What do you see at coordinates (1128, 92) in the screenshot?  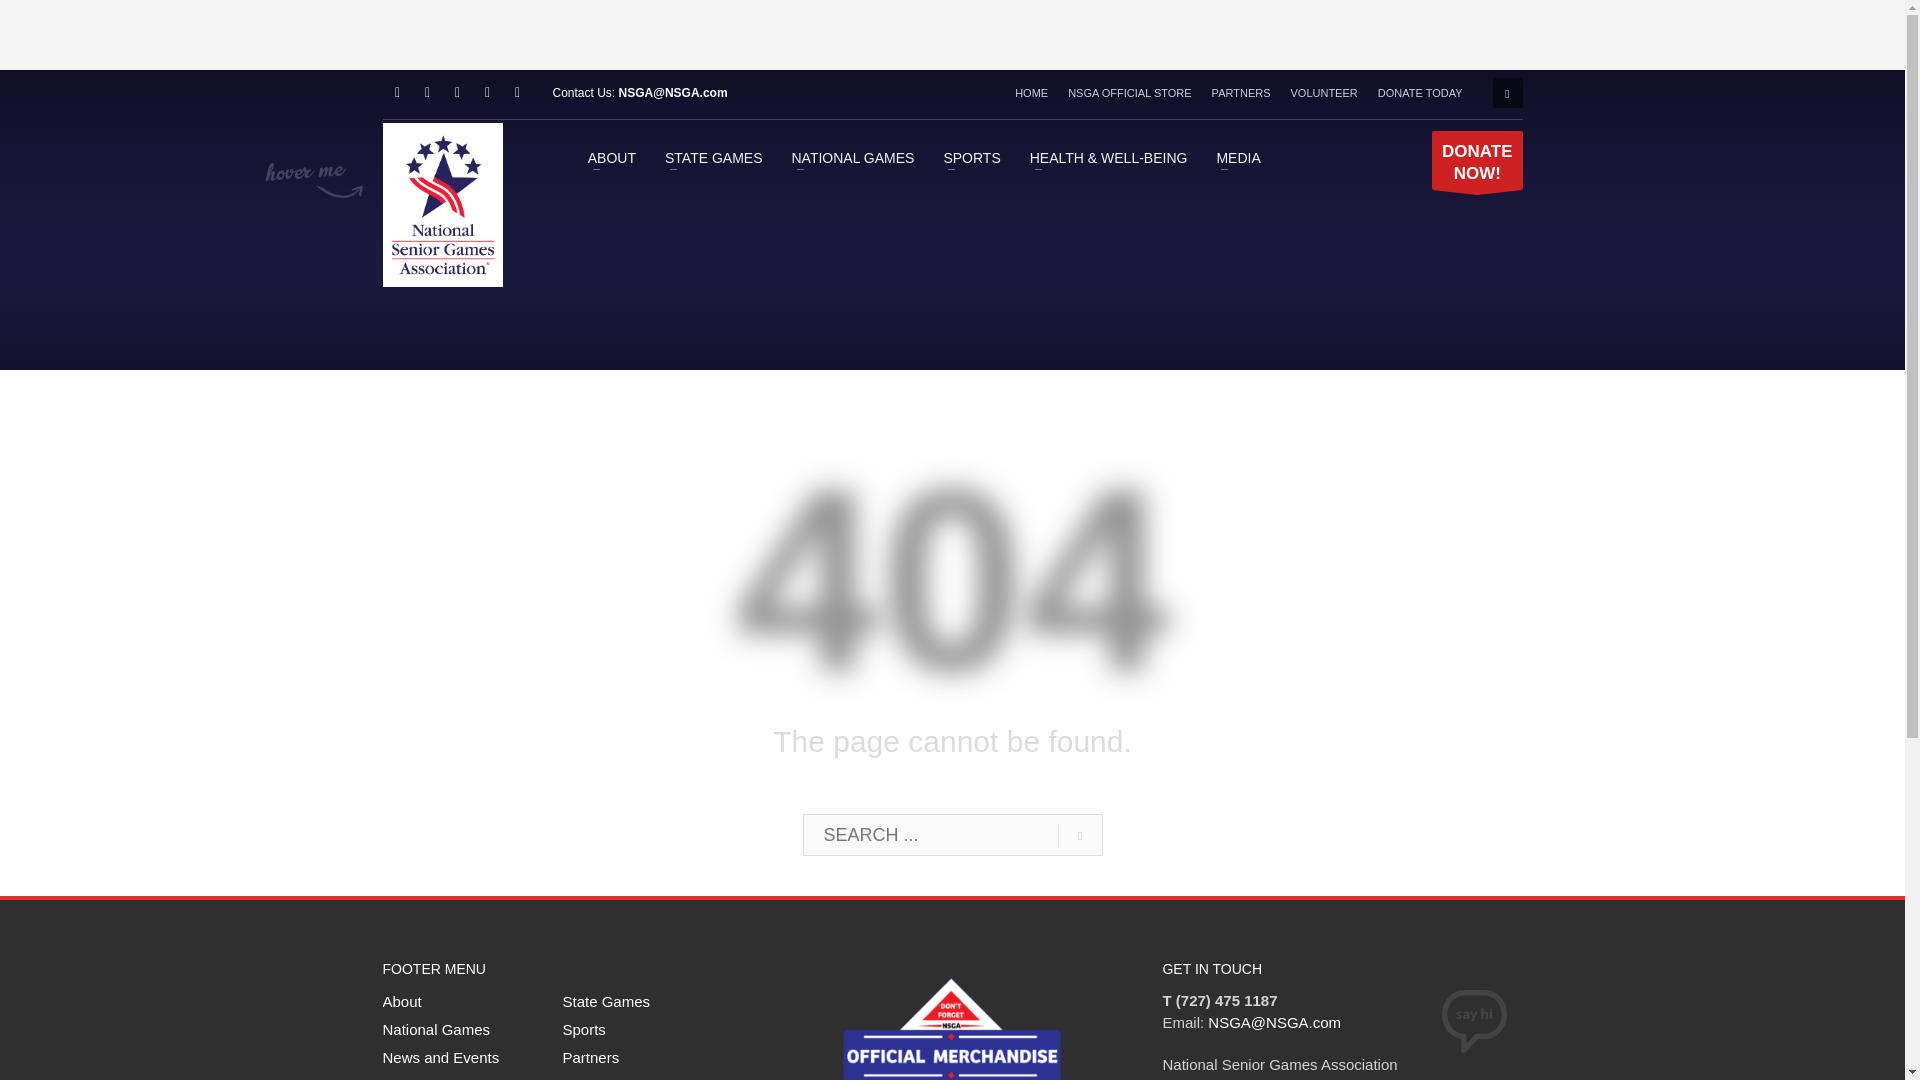 I see `NSGA OFFICIAL STORE` at bounding box center [1128, 92].